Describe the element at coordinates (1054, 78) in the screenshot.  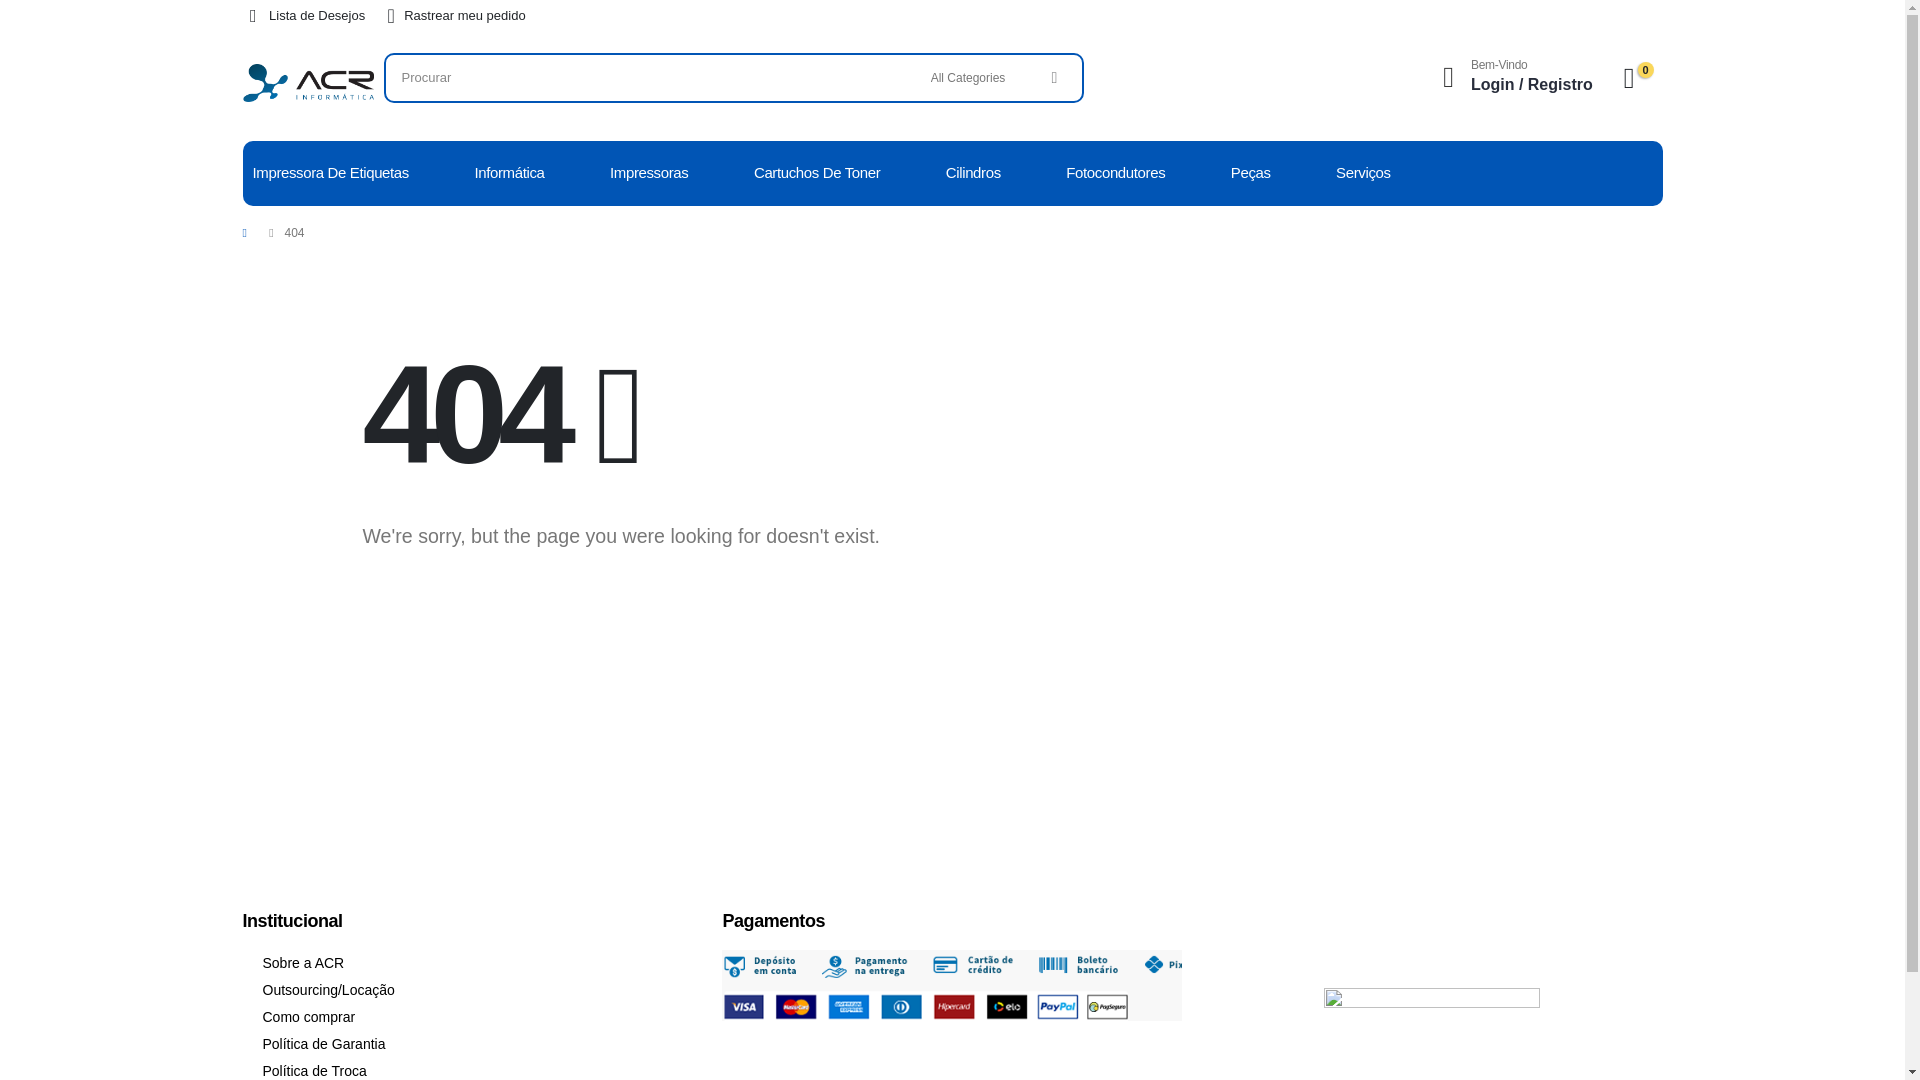
I see `Search` at that location.